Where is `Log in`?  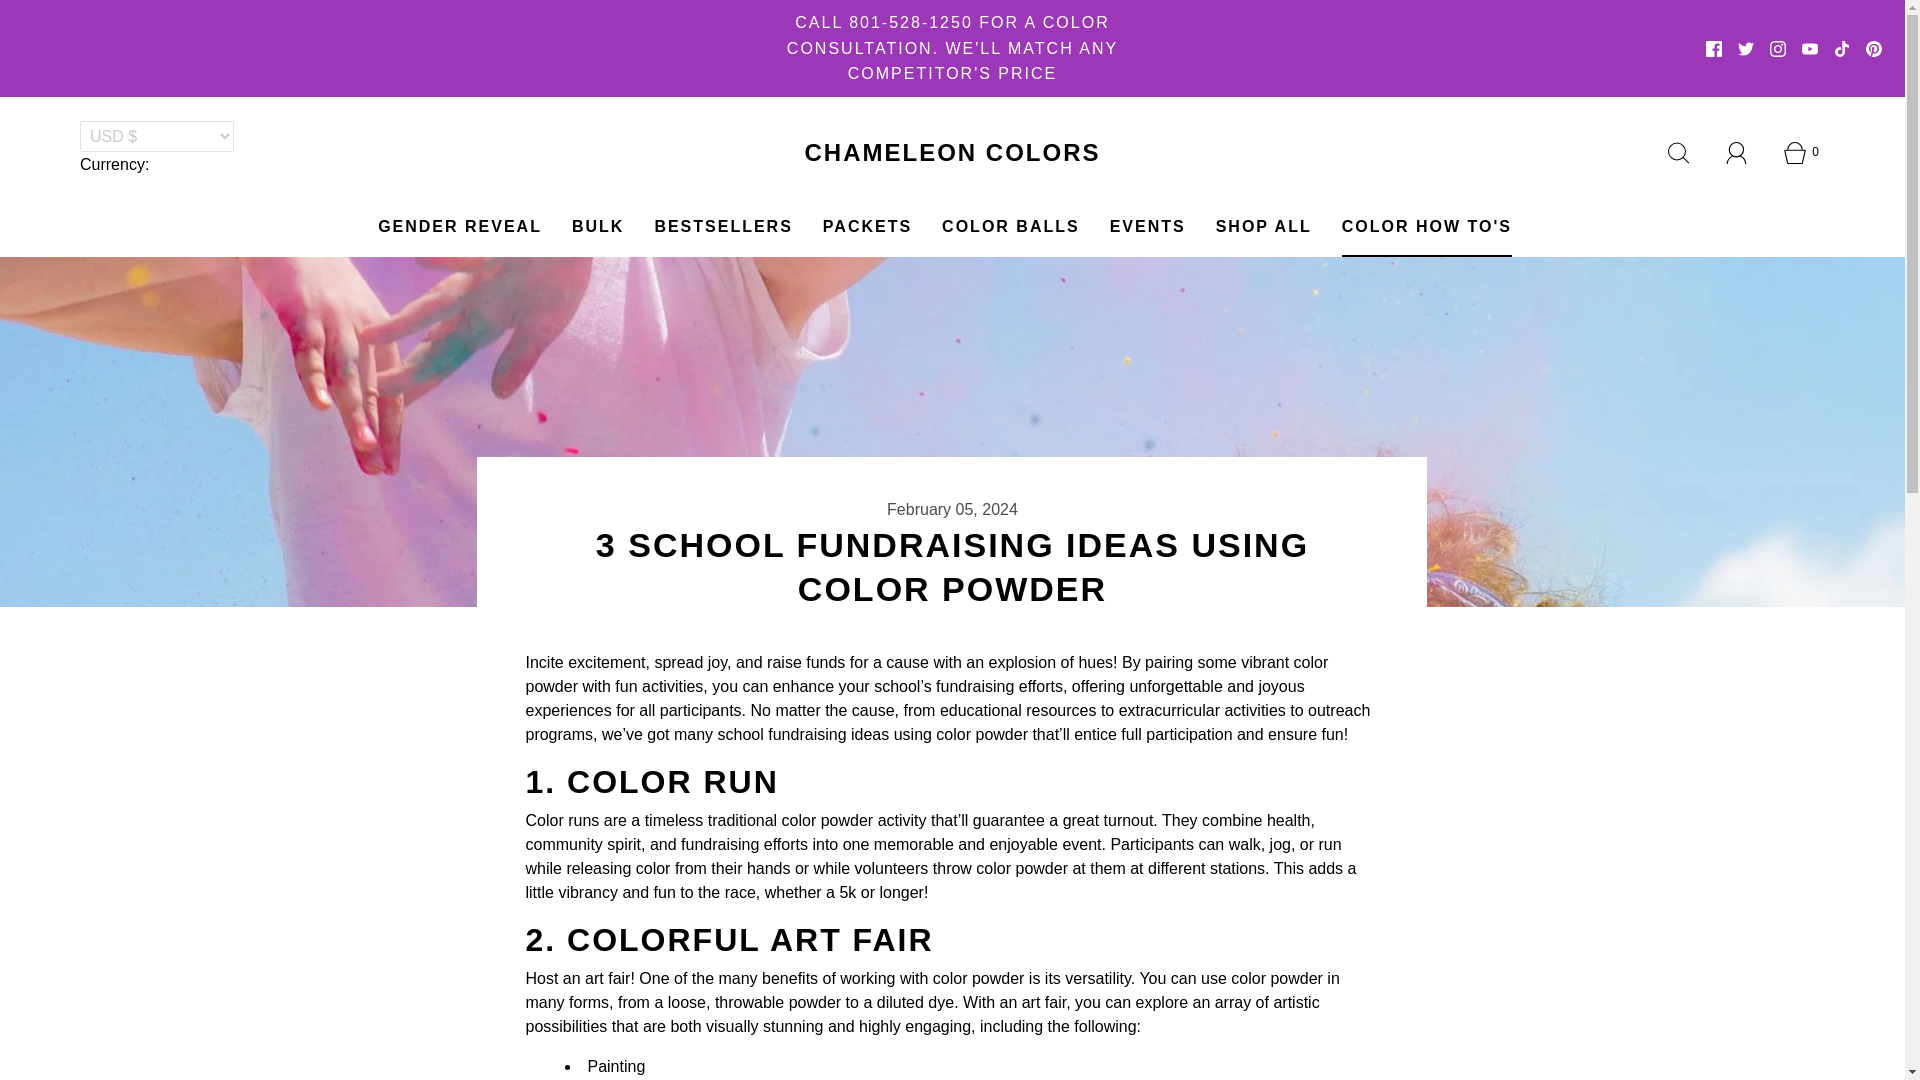
Log in is located at coordinates (1736, 152).